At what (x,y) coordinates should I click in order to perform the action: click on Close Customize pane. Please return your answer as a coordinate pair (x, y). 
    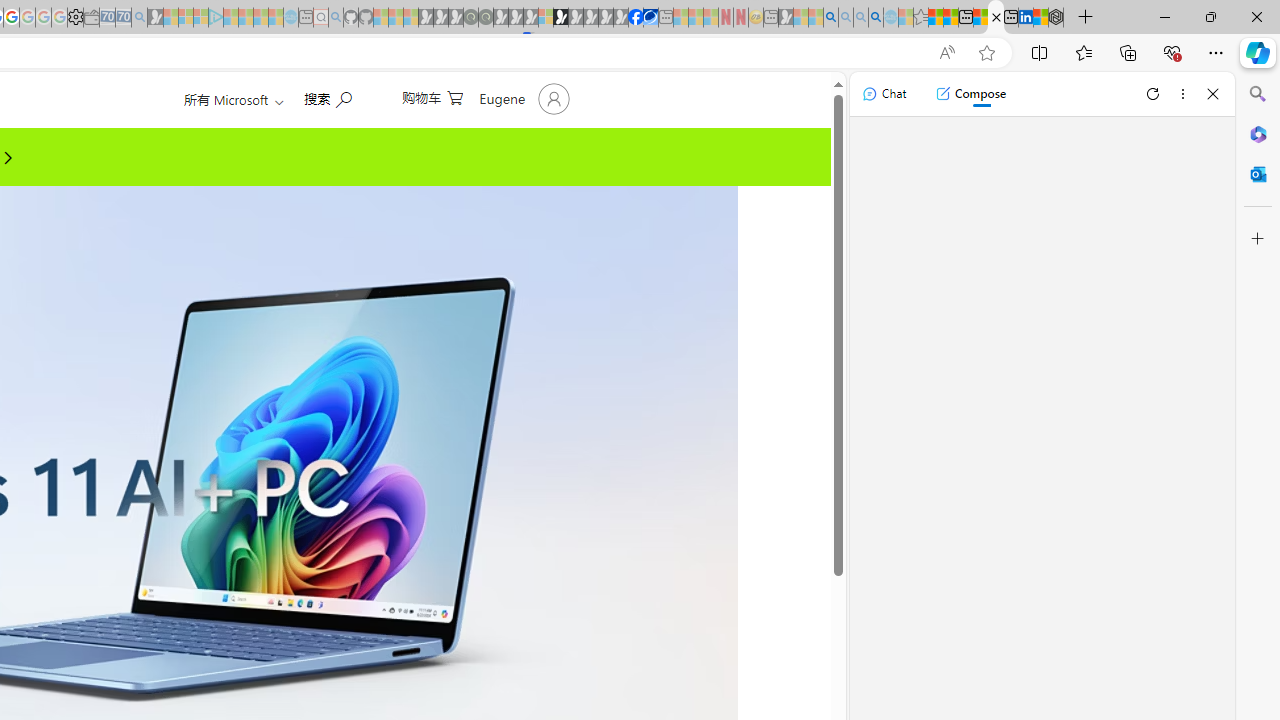
    Looking at the image, I should click on (1258, 239).